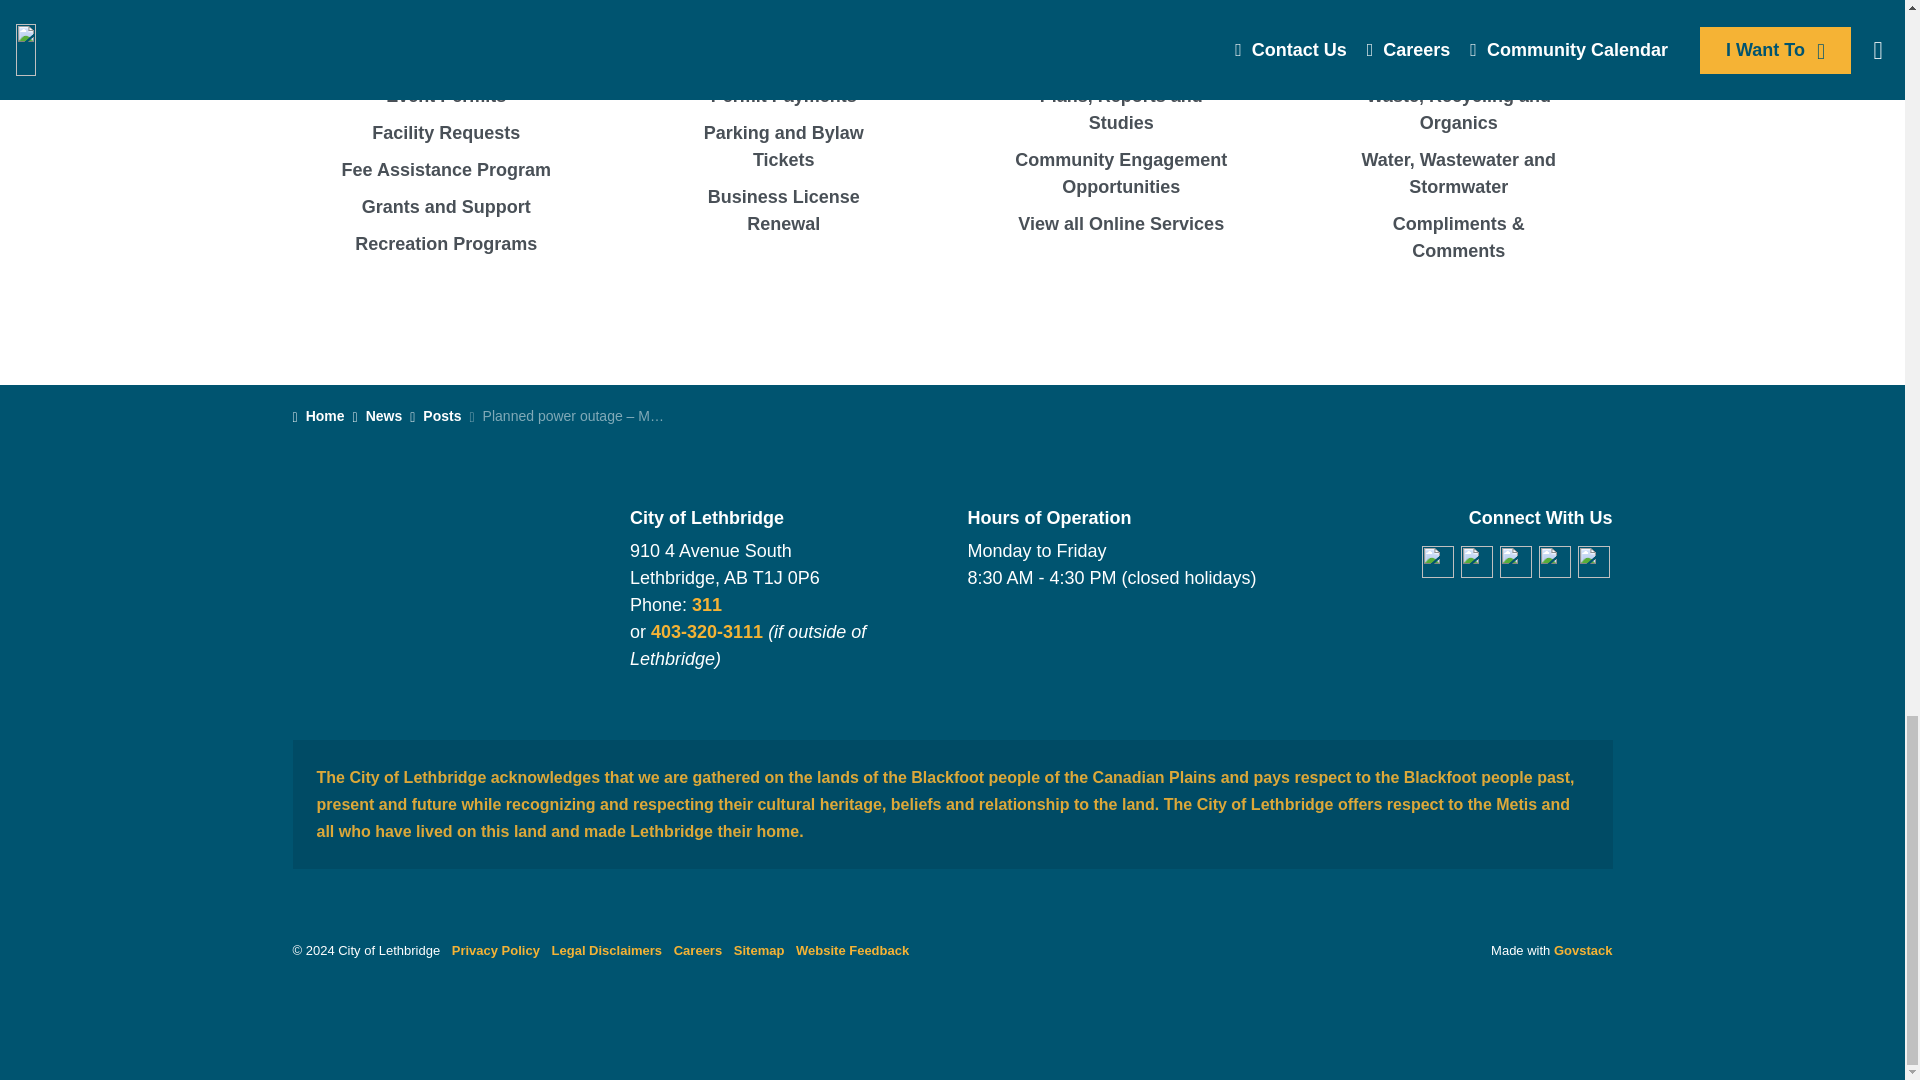 The width and height of the screenshot is (1920, 1080). What do you see at coordinates (446, 96) in the screenshot?
I see `Event Permits` at bounding box center [446, 96].